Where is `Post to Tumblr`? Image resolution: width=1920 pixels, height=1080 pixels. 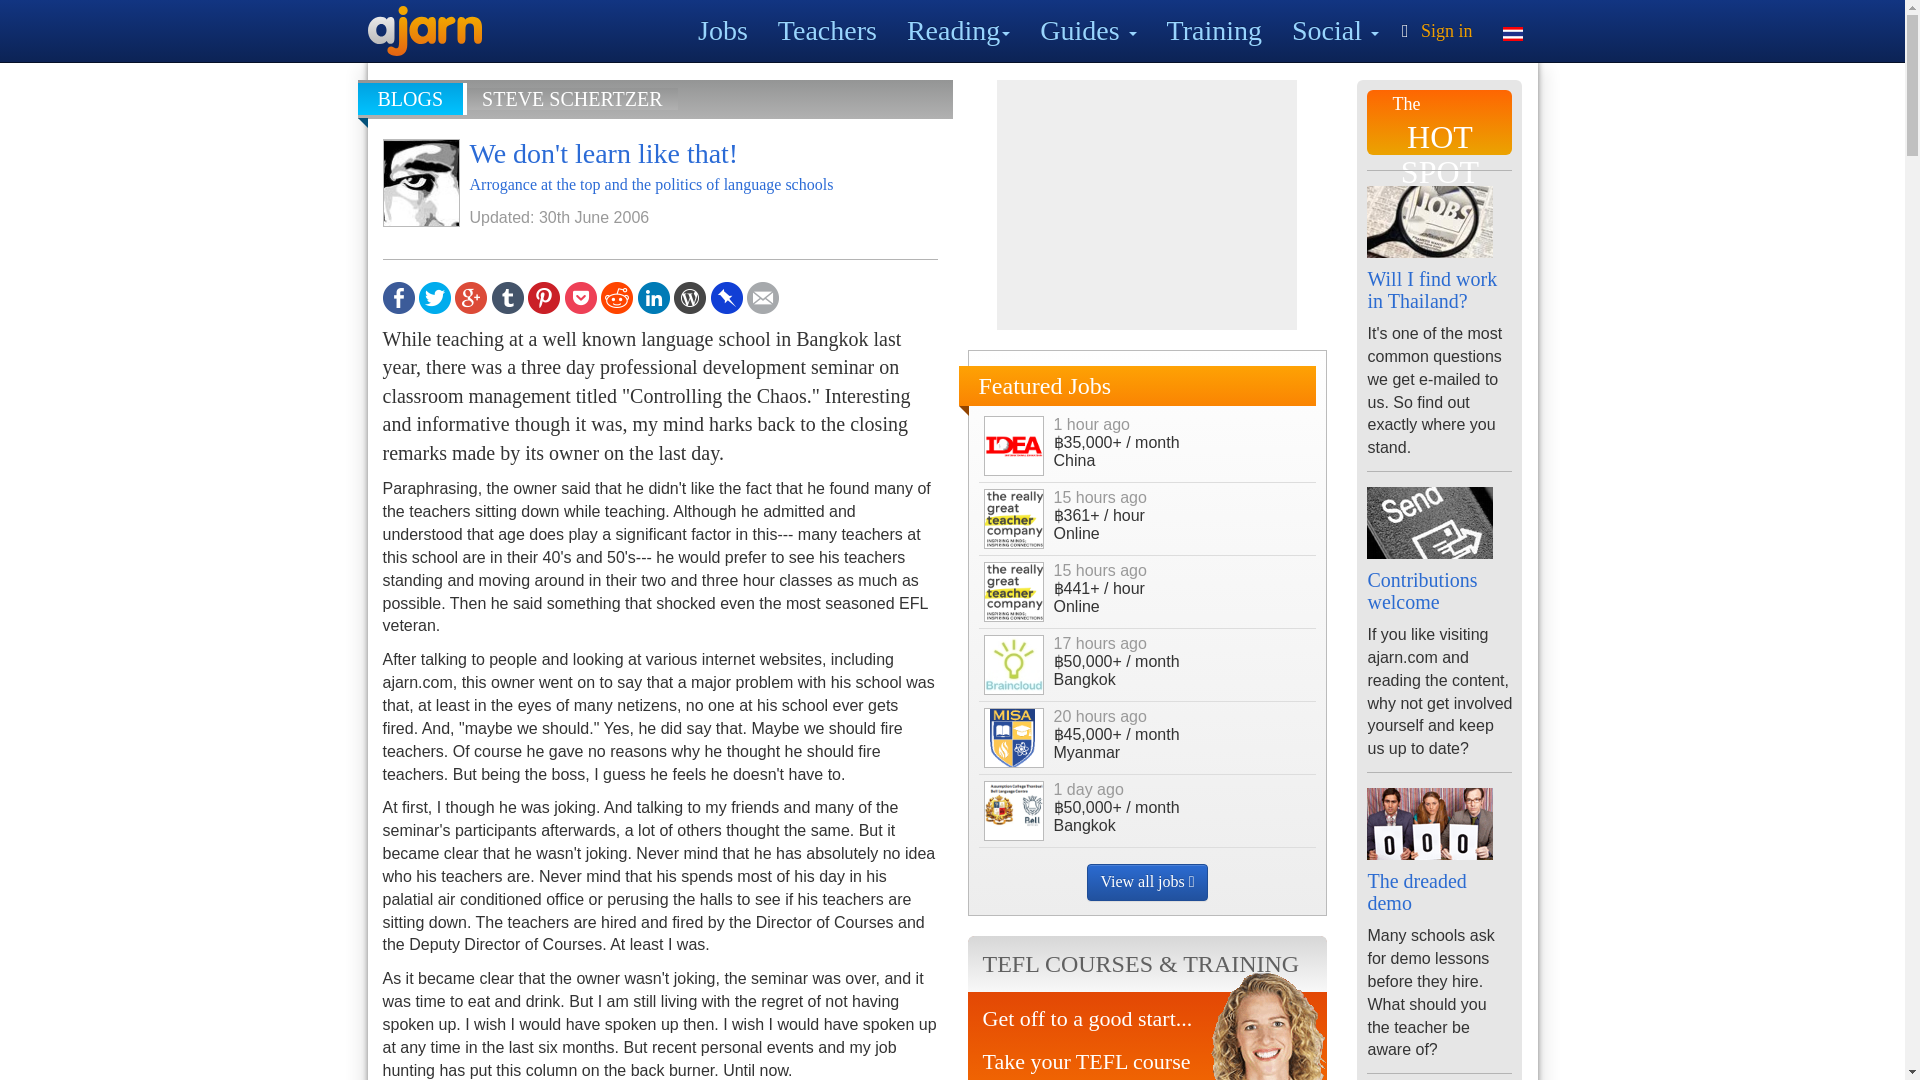 Post to Tumblr is located at coordinates (508, 295).